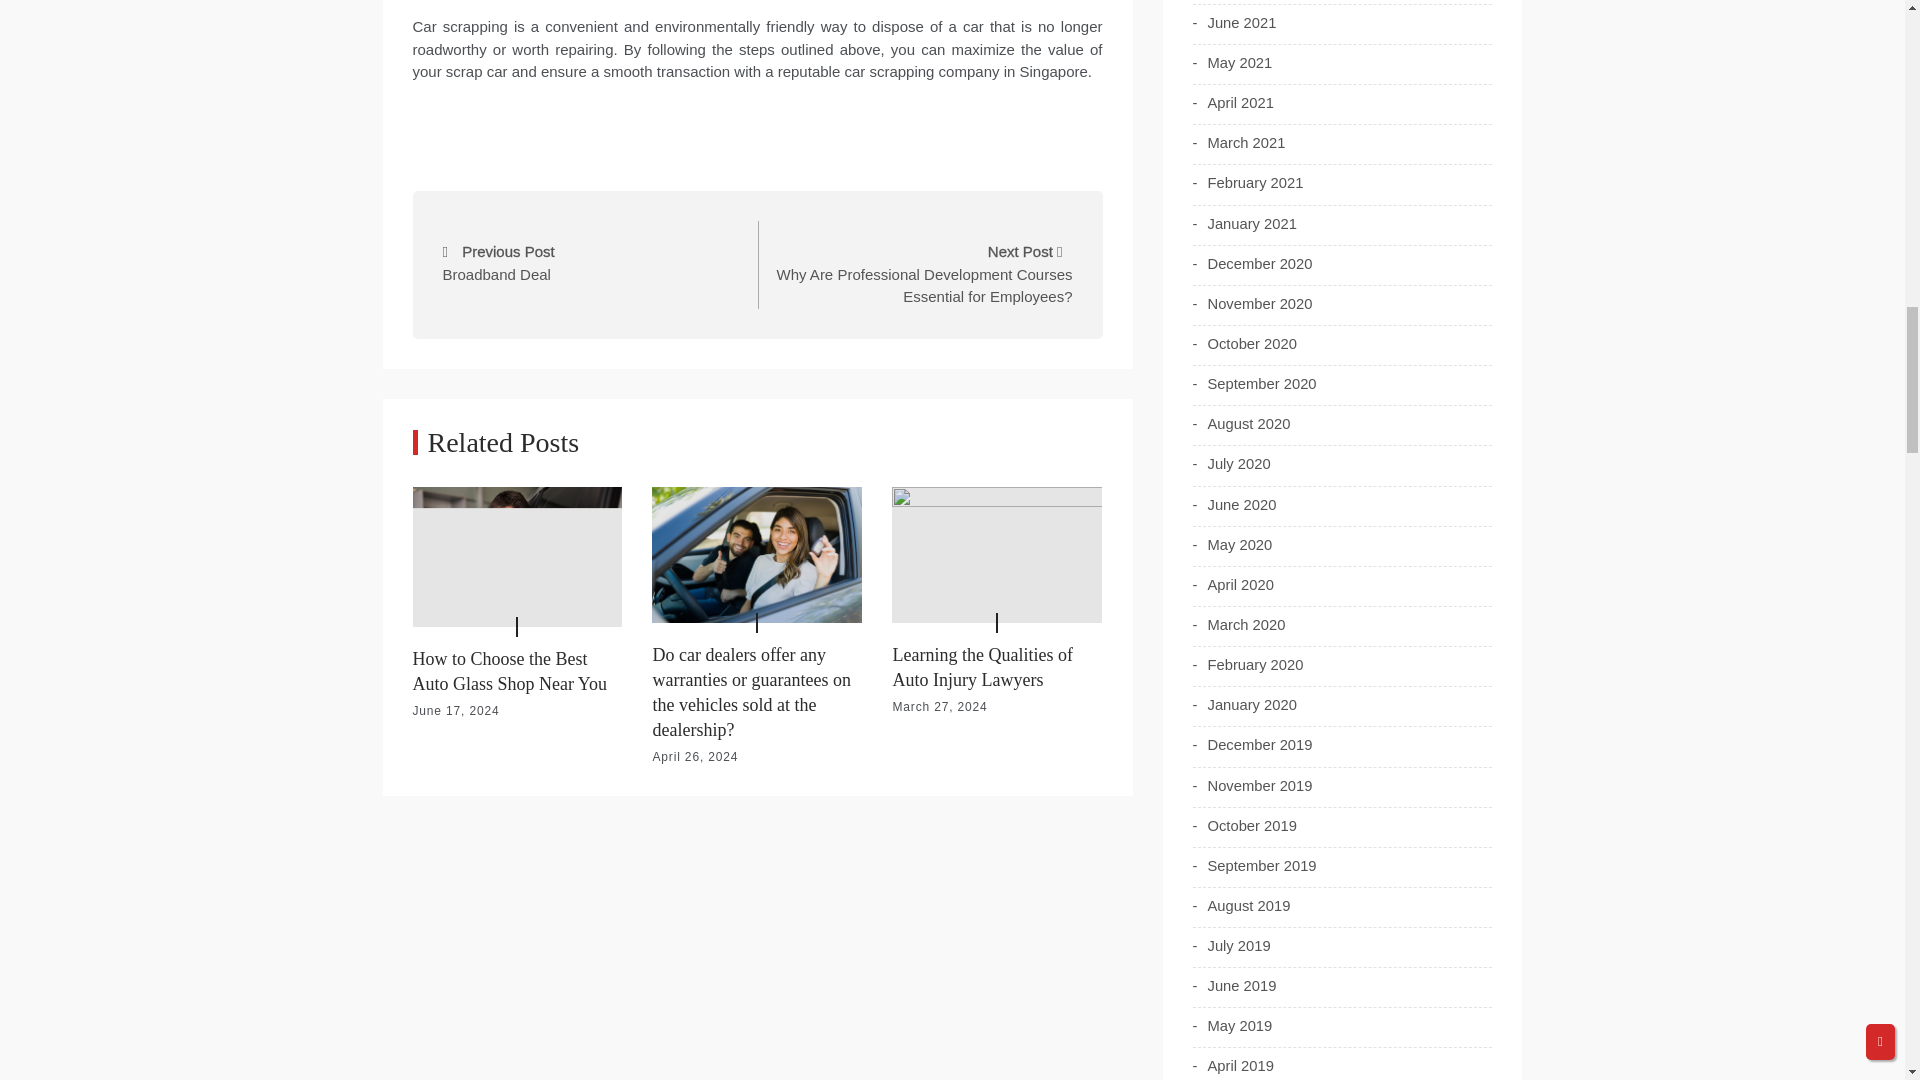 The height and width of the screenshot is (1080, 1920). What do you see at coordinates (982, 667) in the screenshot?
I see `Learning the Qualities of Auto Injury Lawyers` at bounding box center [982, 667].